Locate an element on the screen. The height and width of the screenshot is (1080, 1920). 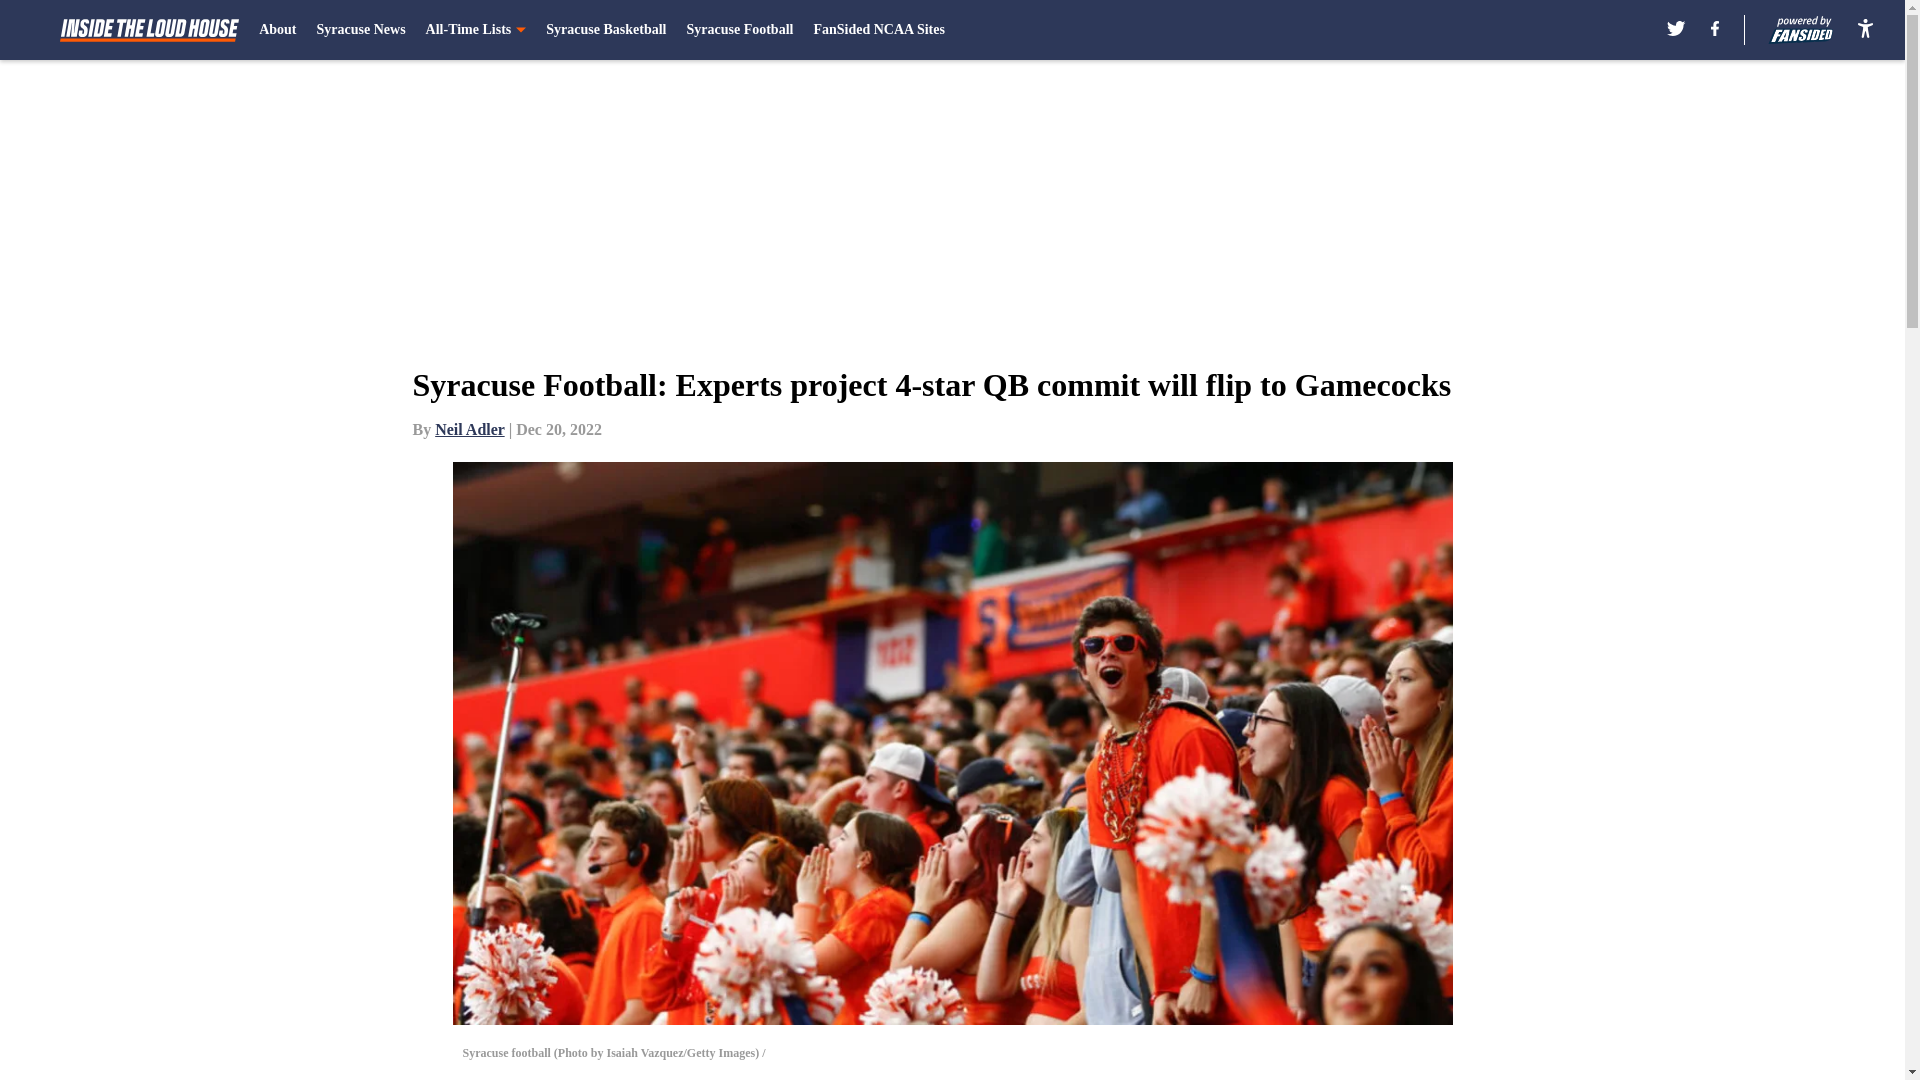
About is located at coordinates (277, 30).